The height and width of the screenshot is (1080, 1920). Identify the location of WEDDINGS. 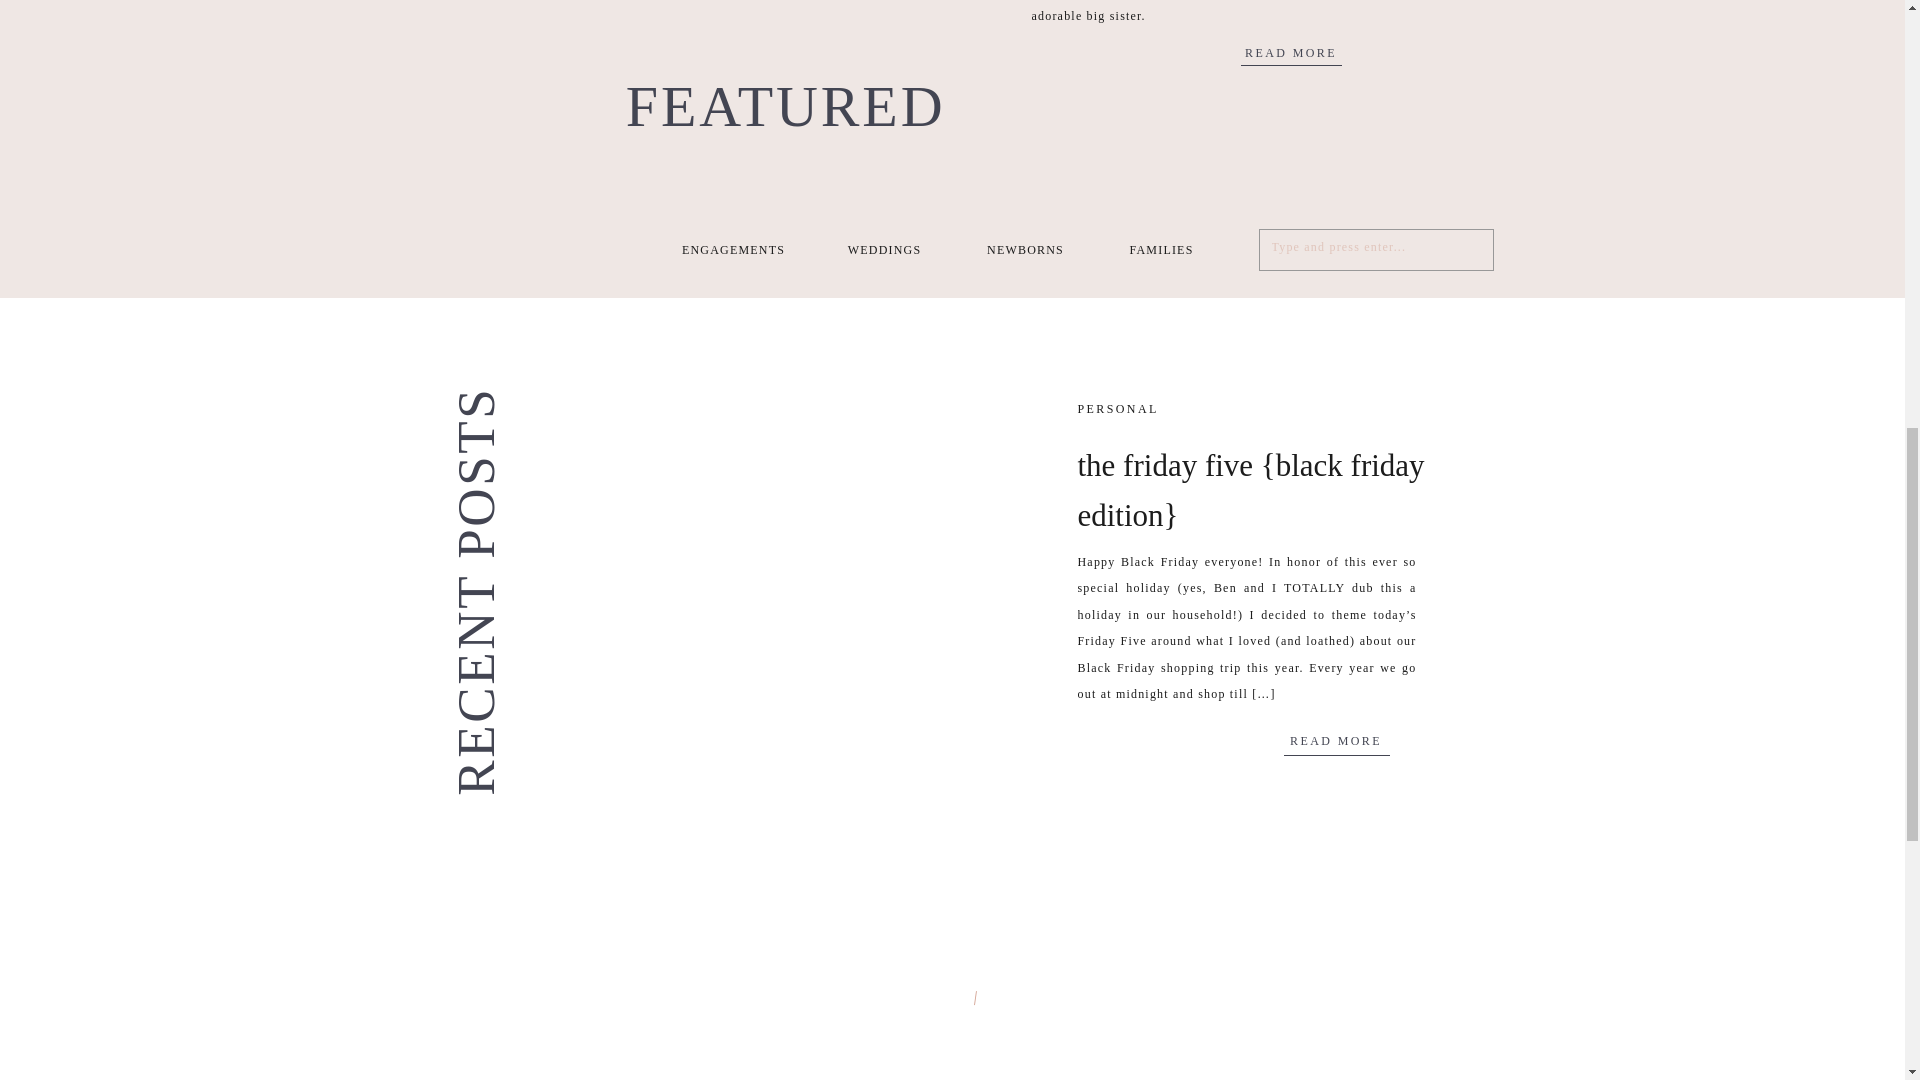
(883, 250).